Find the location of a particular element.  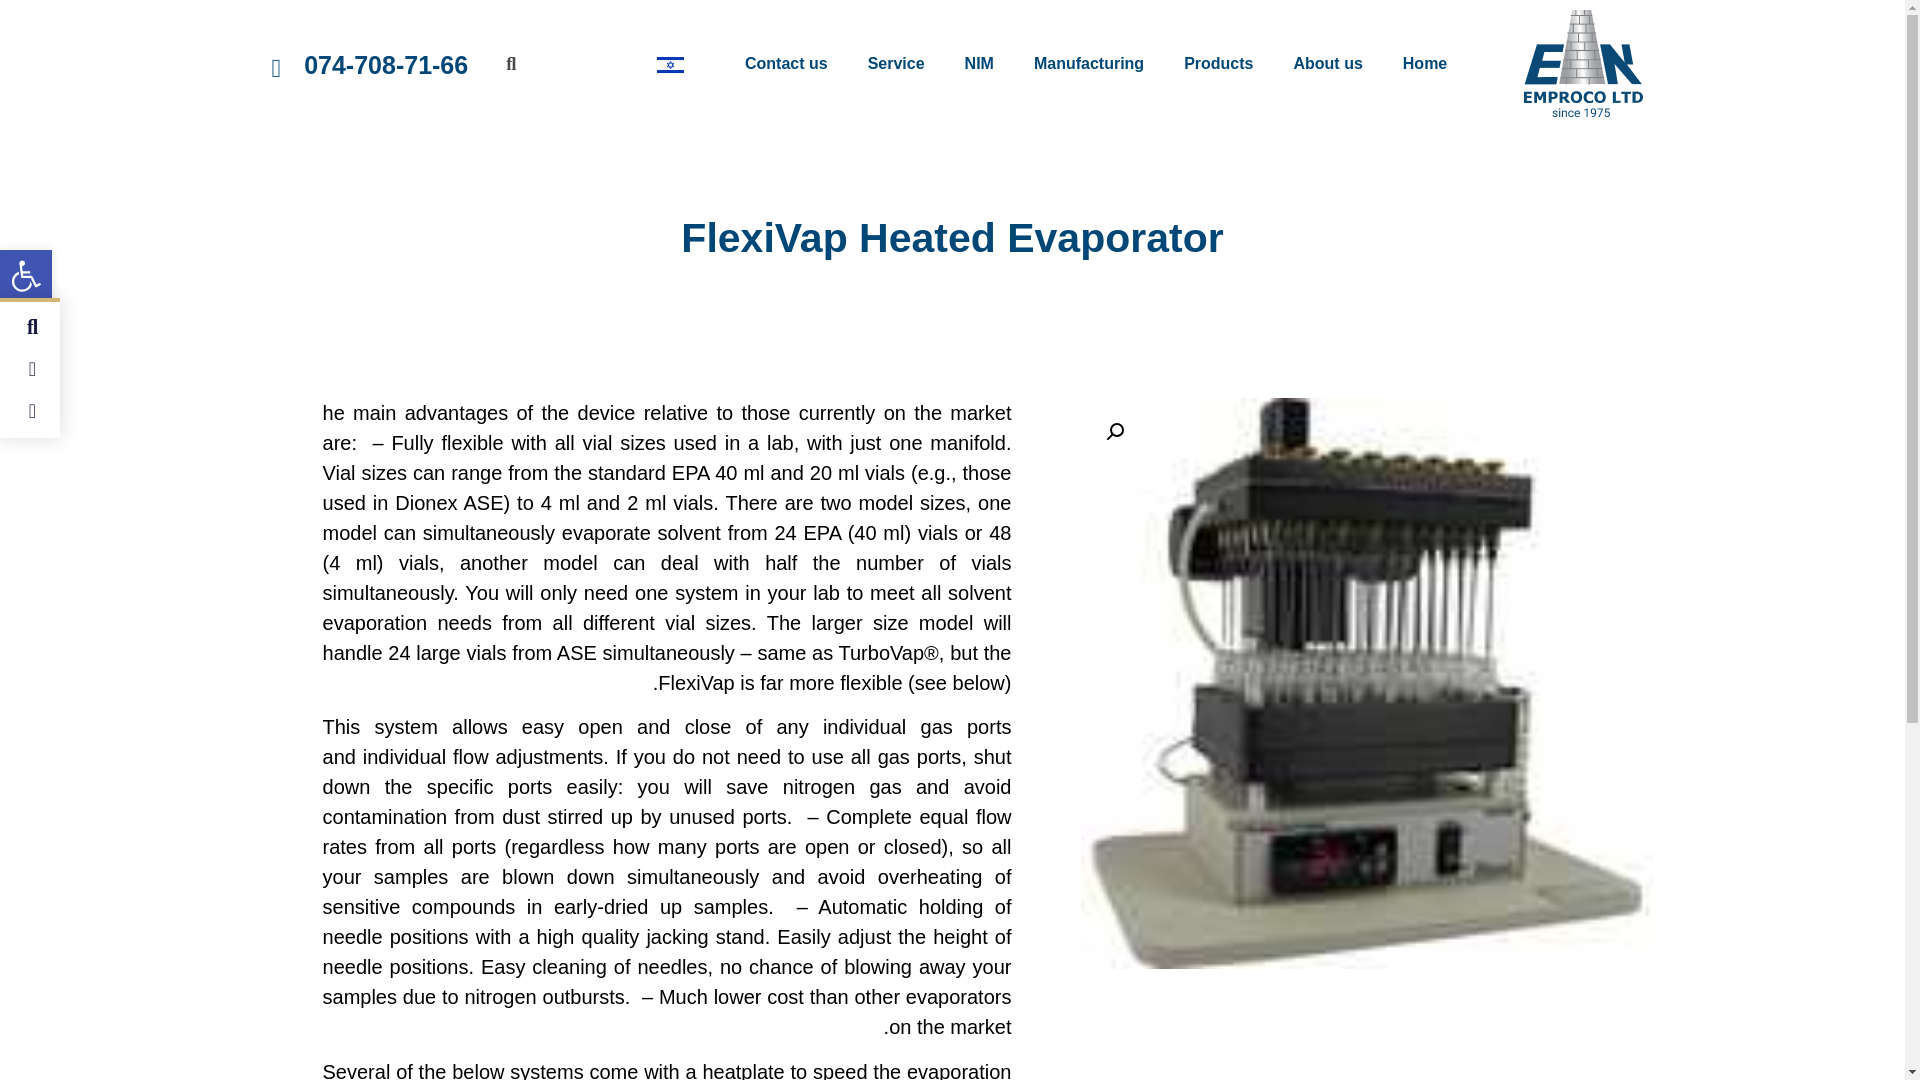

Home is located at coordinates (1424, 64).